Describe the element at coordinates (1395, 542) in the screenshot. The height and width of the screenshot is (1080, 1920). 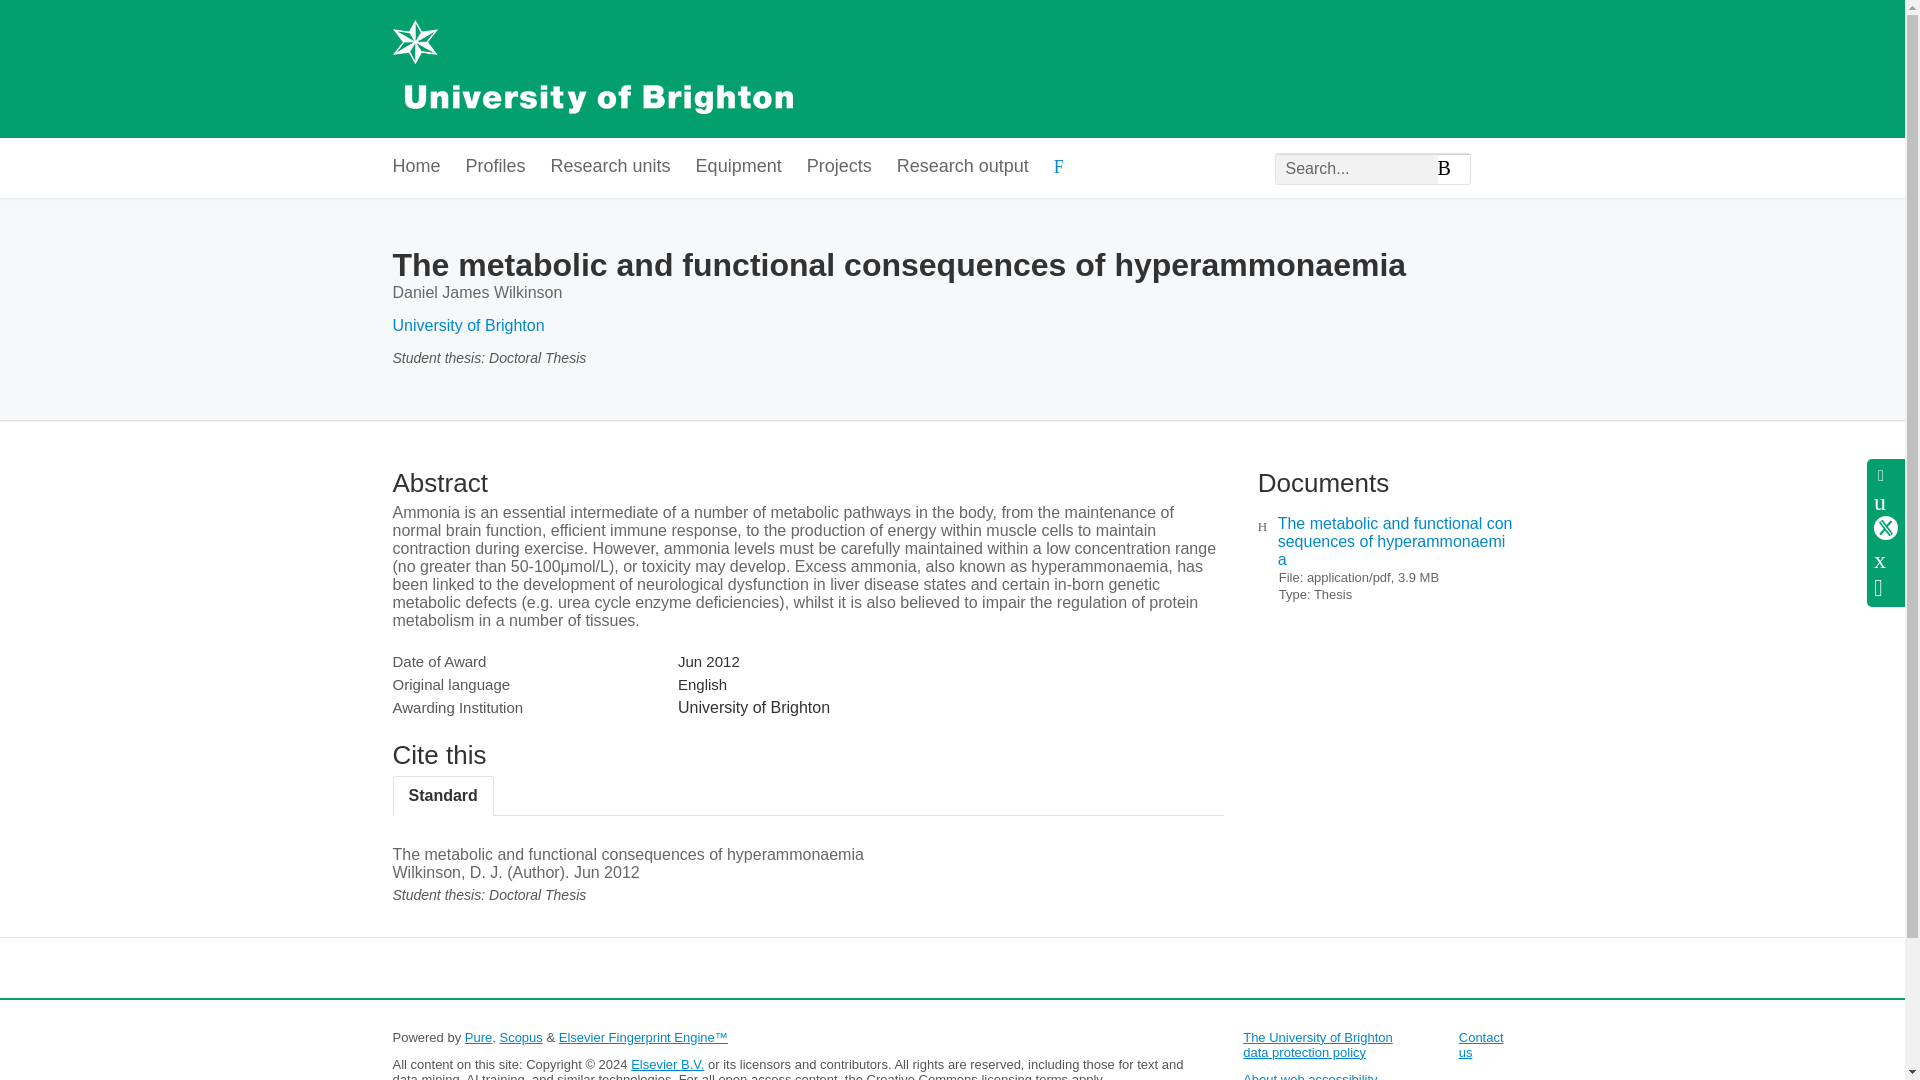
I see `The metabolic and functional consequences of hyperammonaemia` at that location.